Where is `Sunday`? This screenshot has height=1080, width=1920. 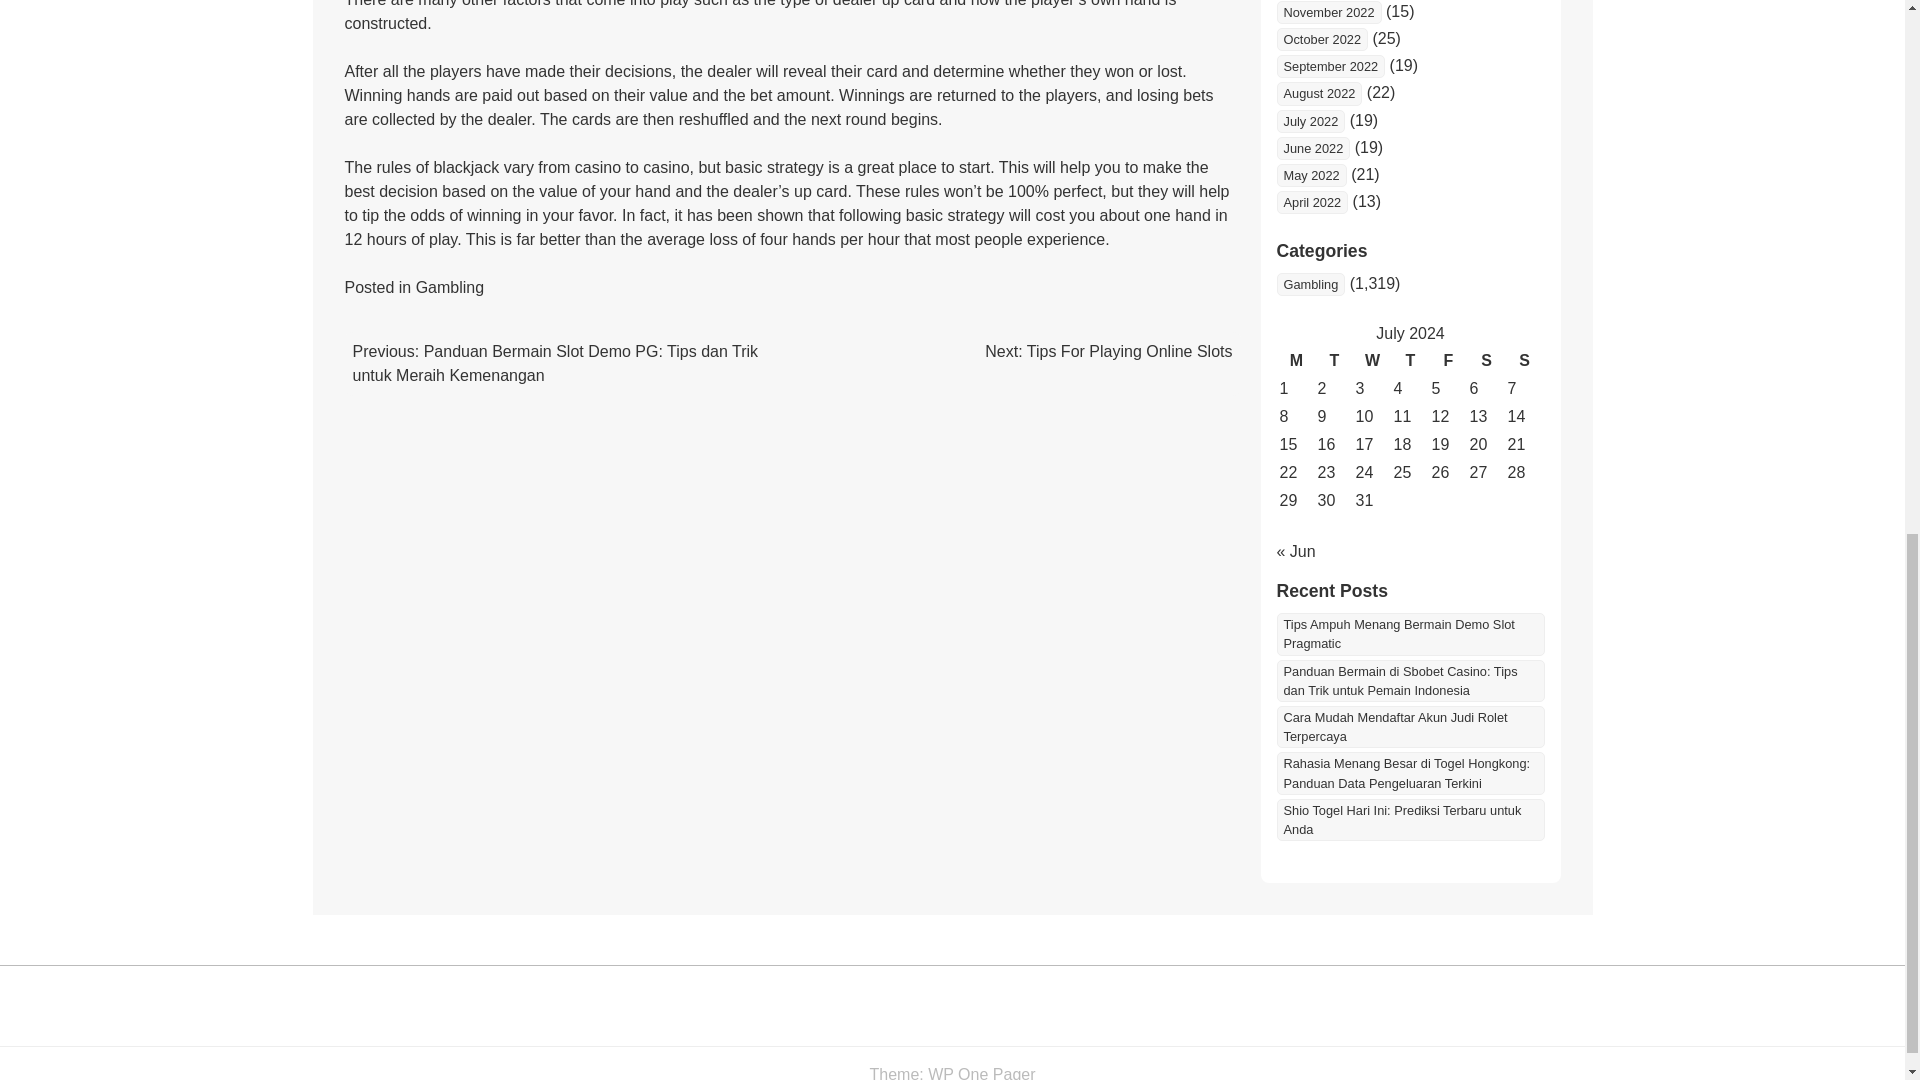
Sunday is located at coordinates (1523, 360).